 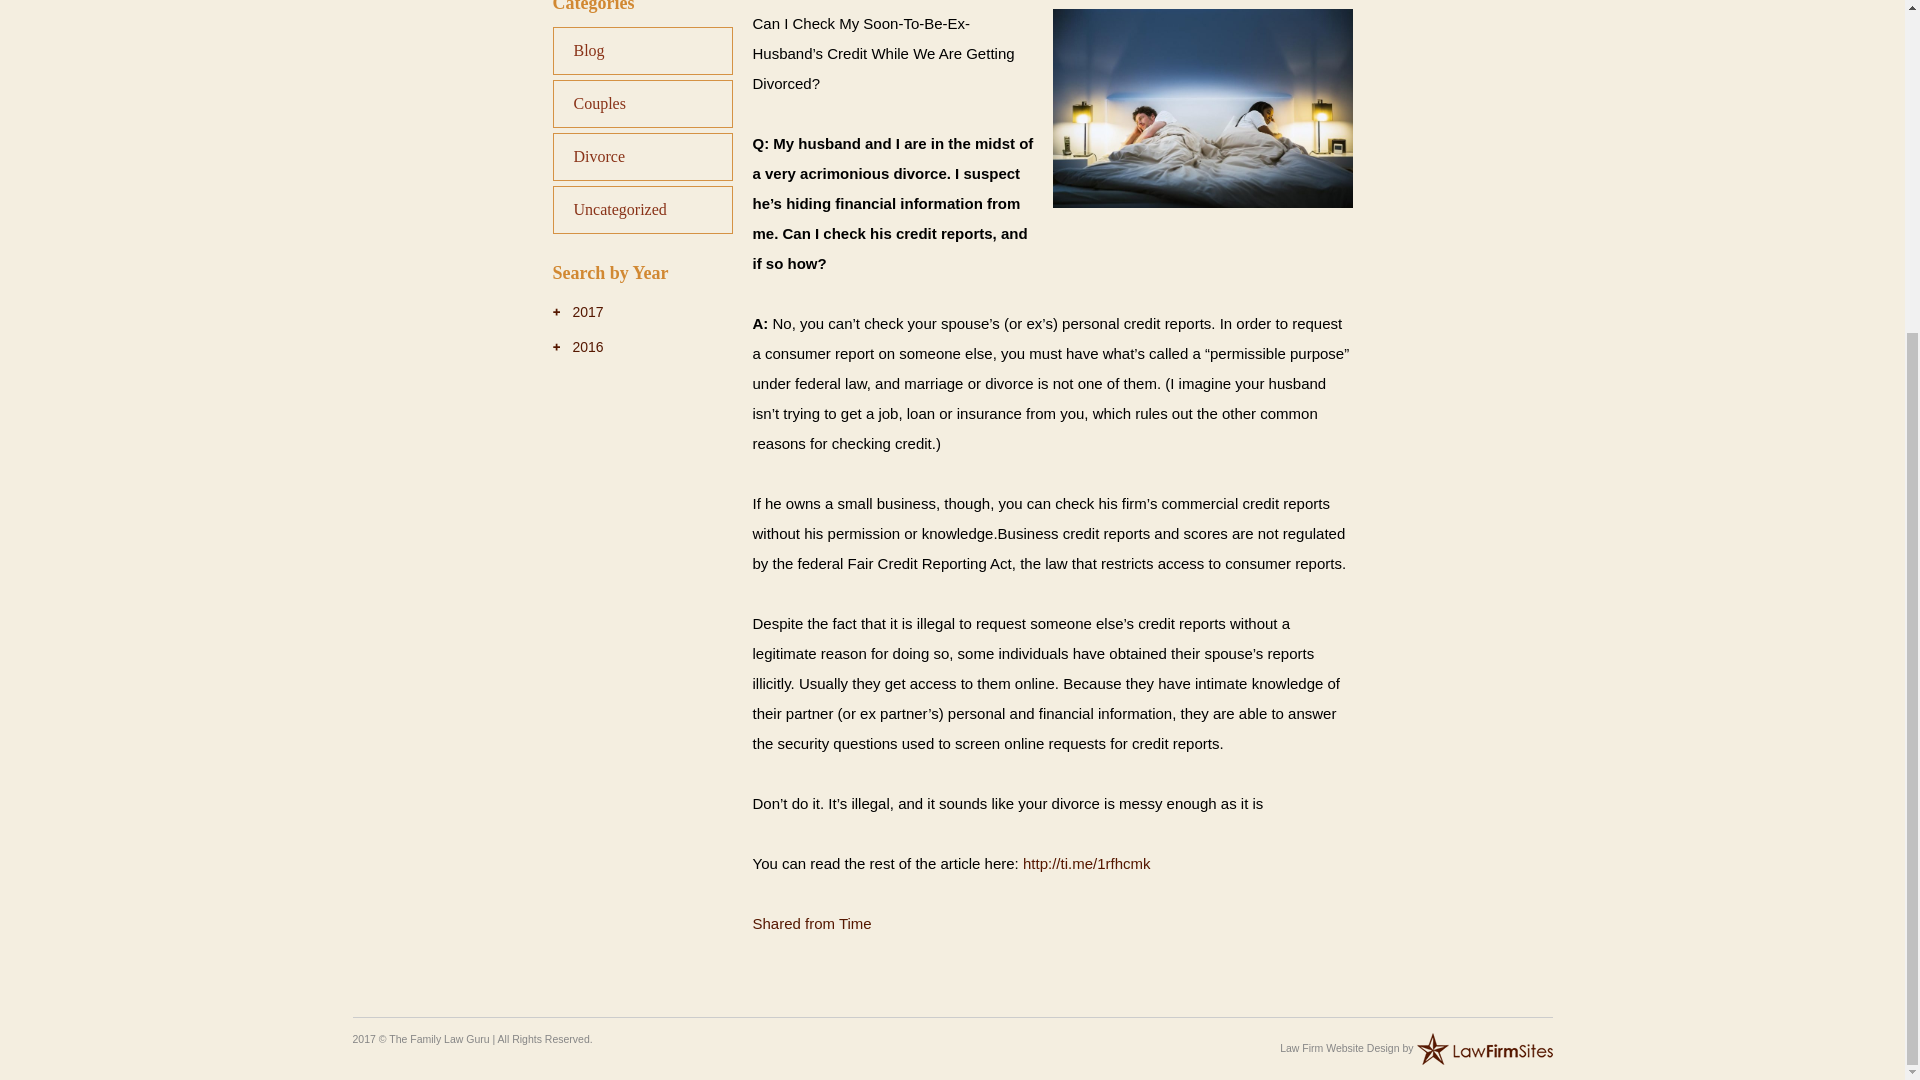 What do you see at coordinates (642, 104) in the screenshot?
I see `Couples` at bounding box center [642, 104].